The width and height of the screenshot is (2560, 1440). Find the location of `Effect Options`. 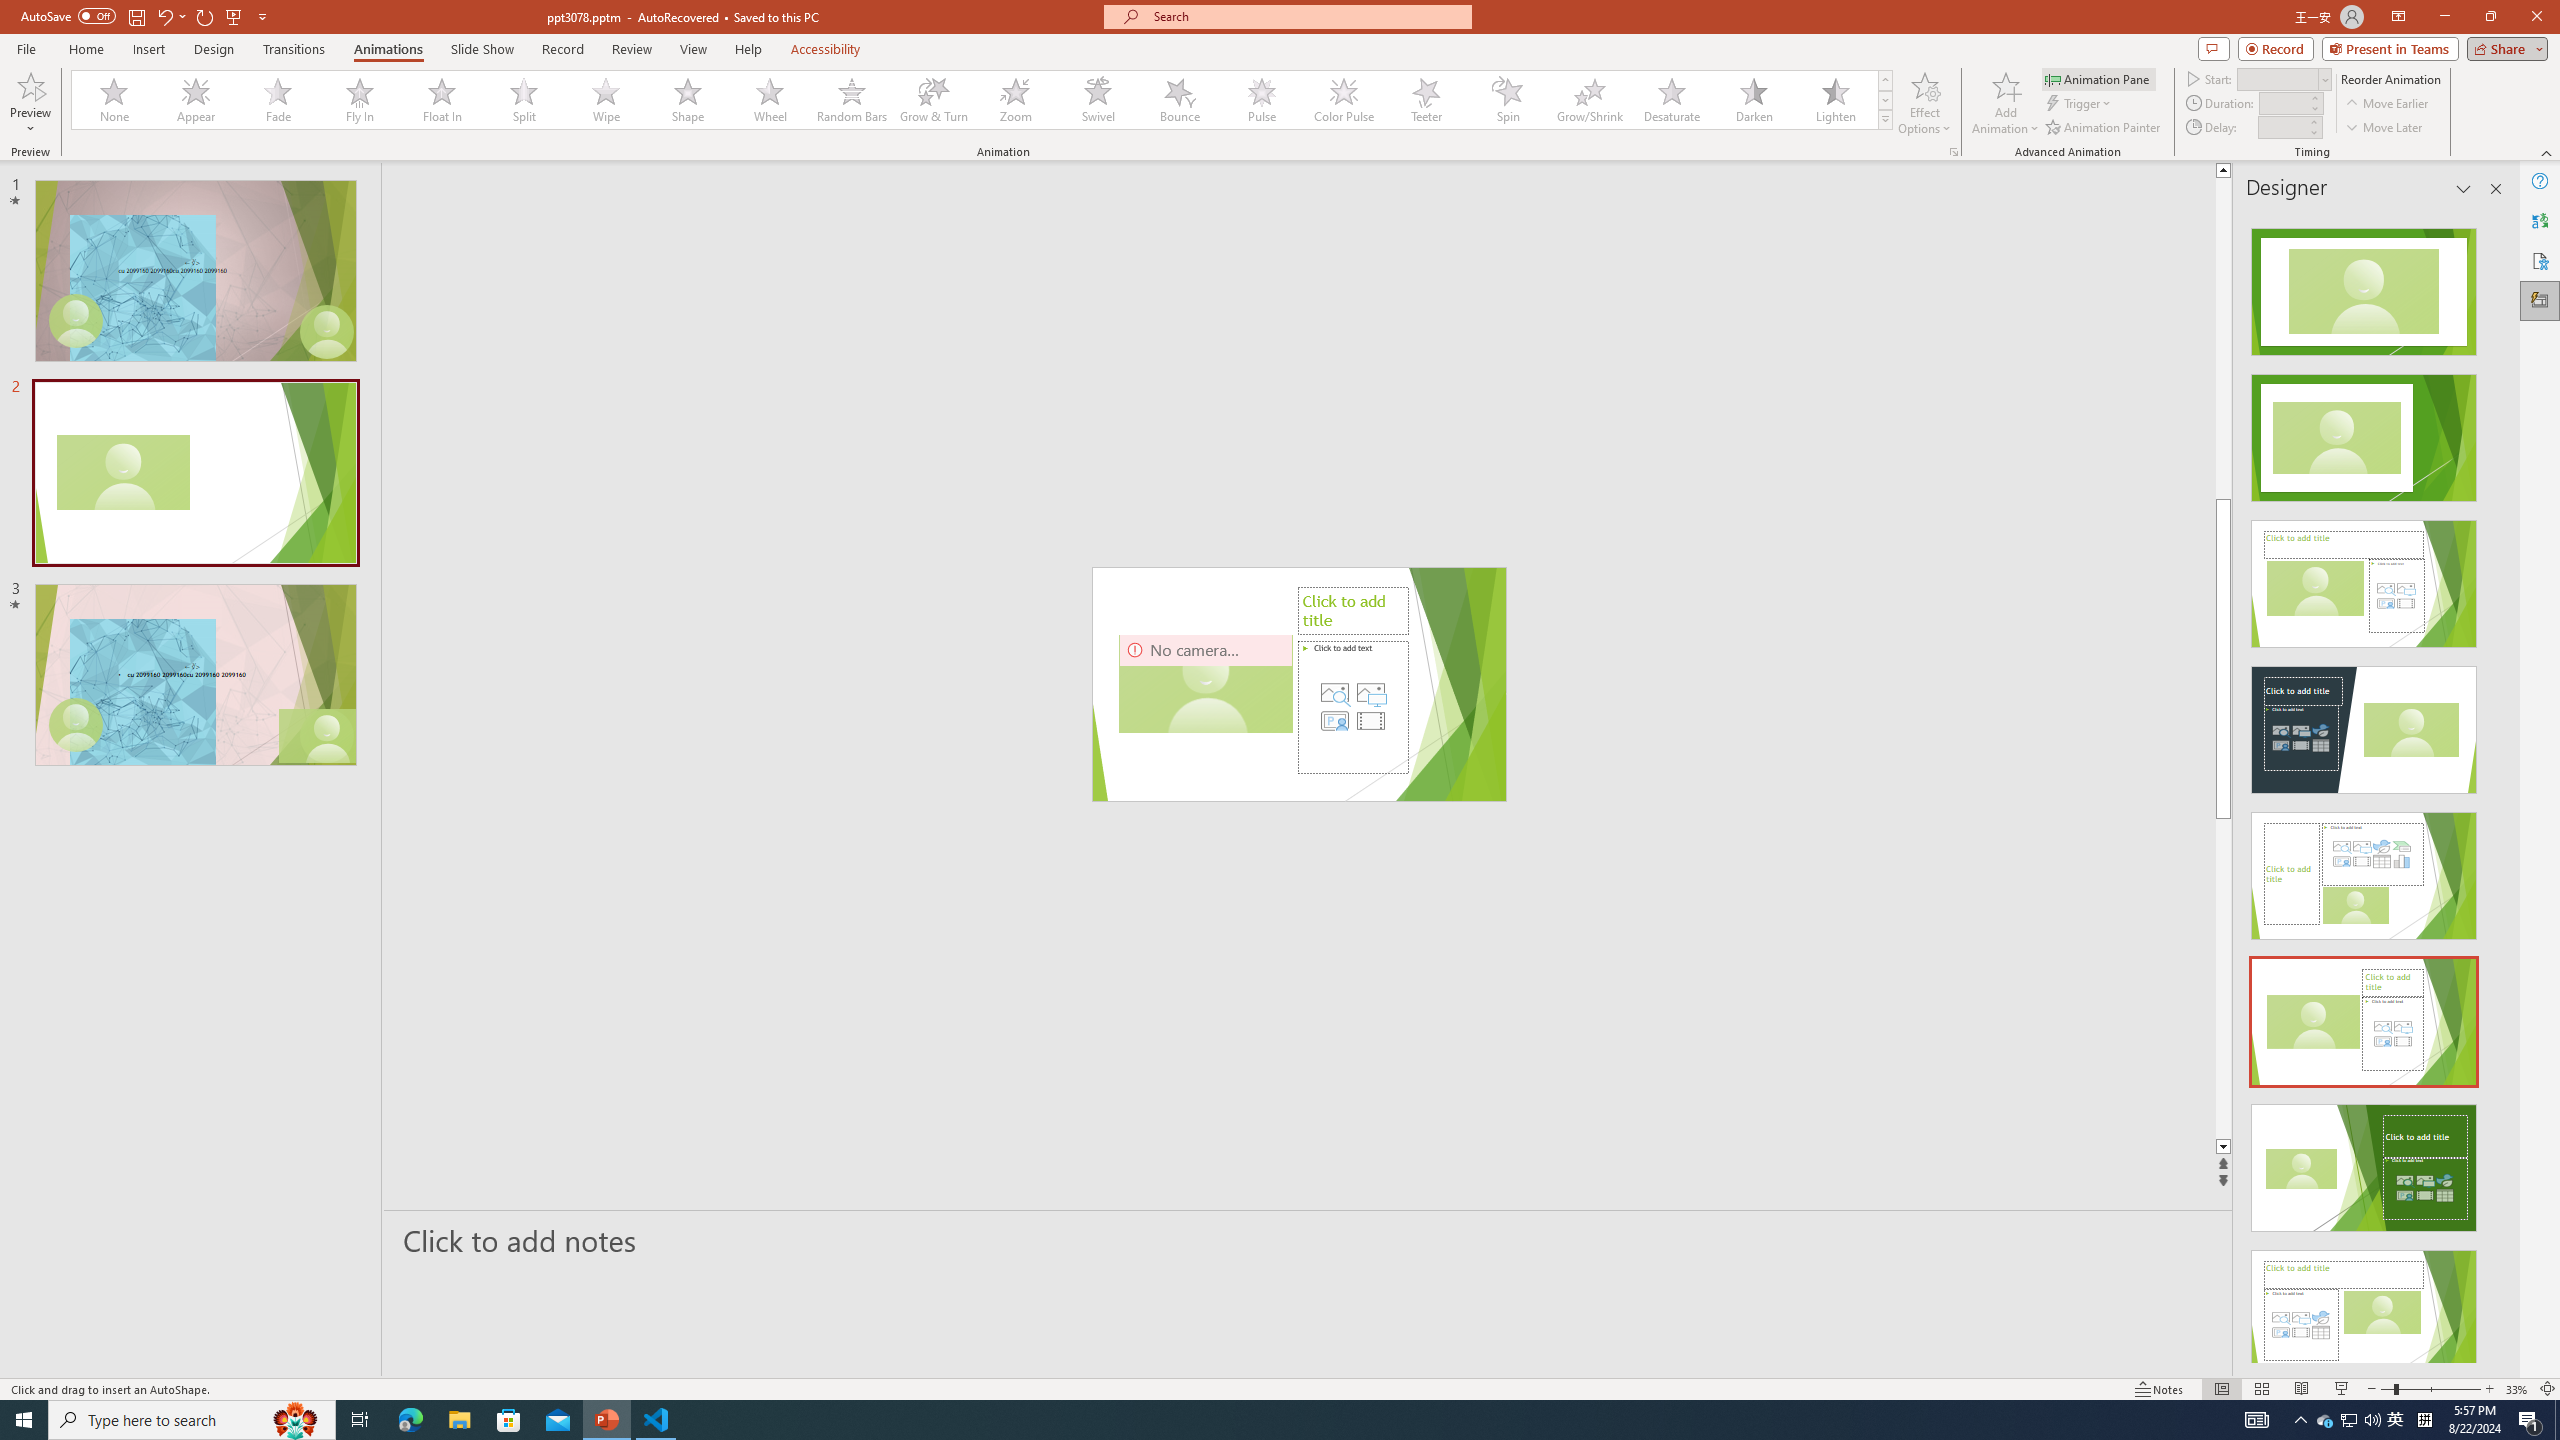

Effect Options is located at coordinates (1924, 103).